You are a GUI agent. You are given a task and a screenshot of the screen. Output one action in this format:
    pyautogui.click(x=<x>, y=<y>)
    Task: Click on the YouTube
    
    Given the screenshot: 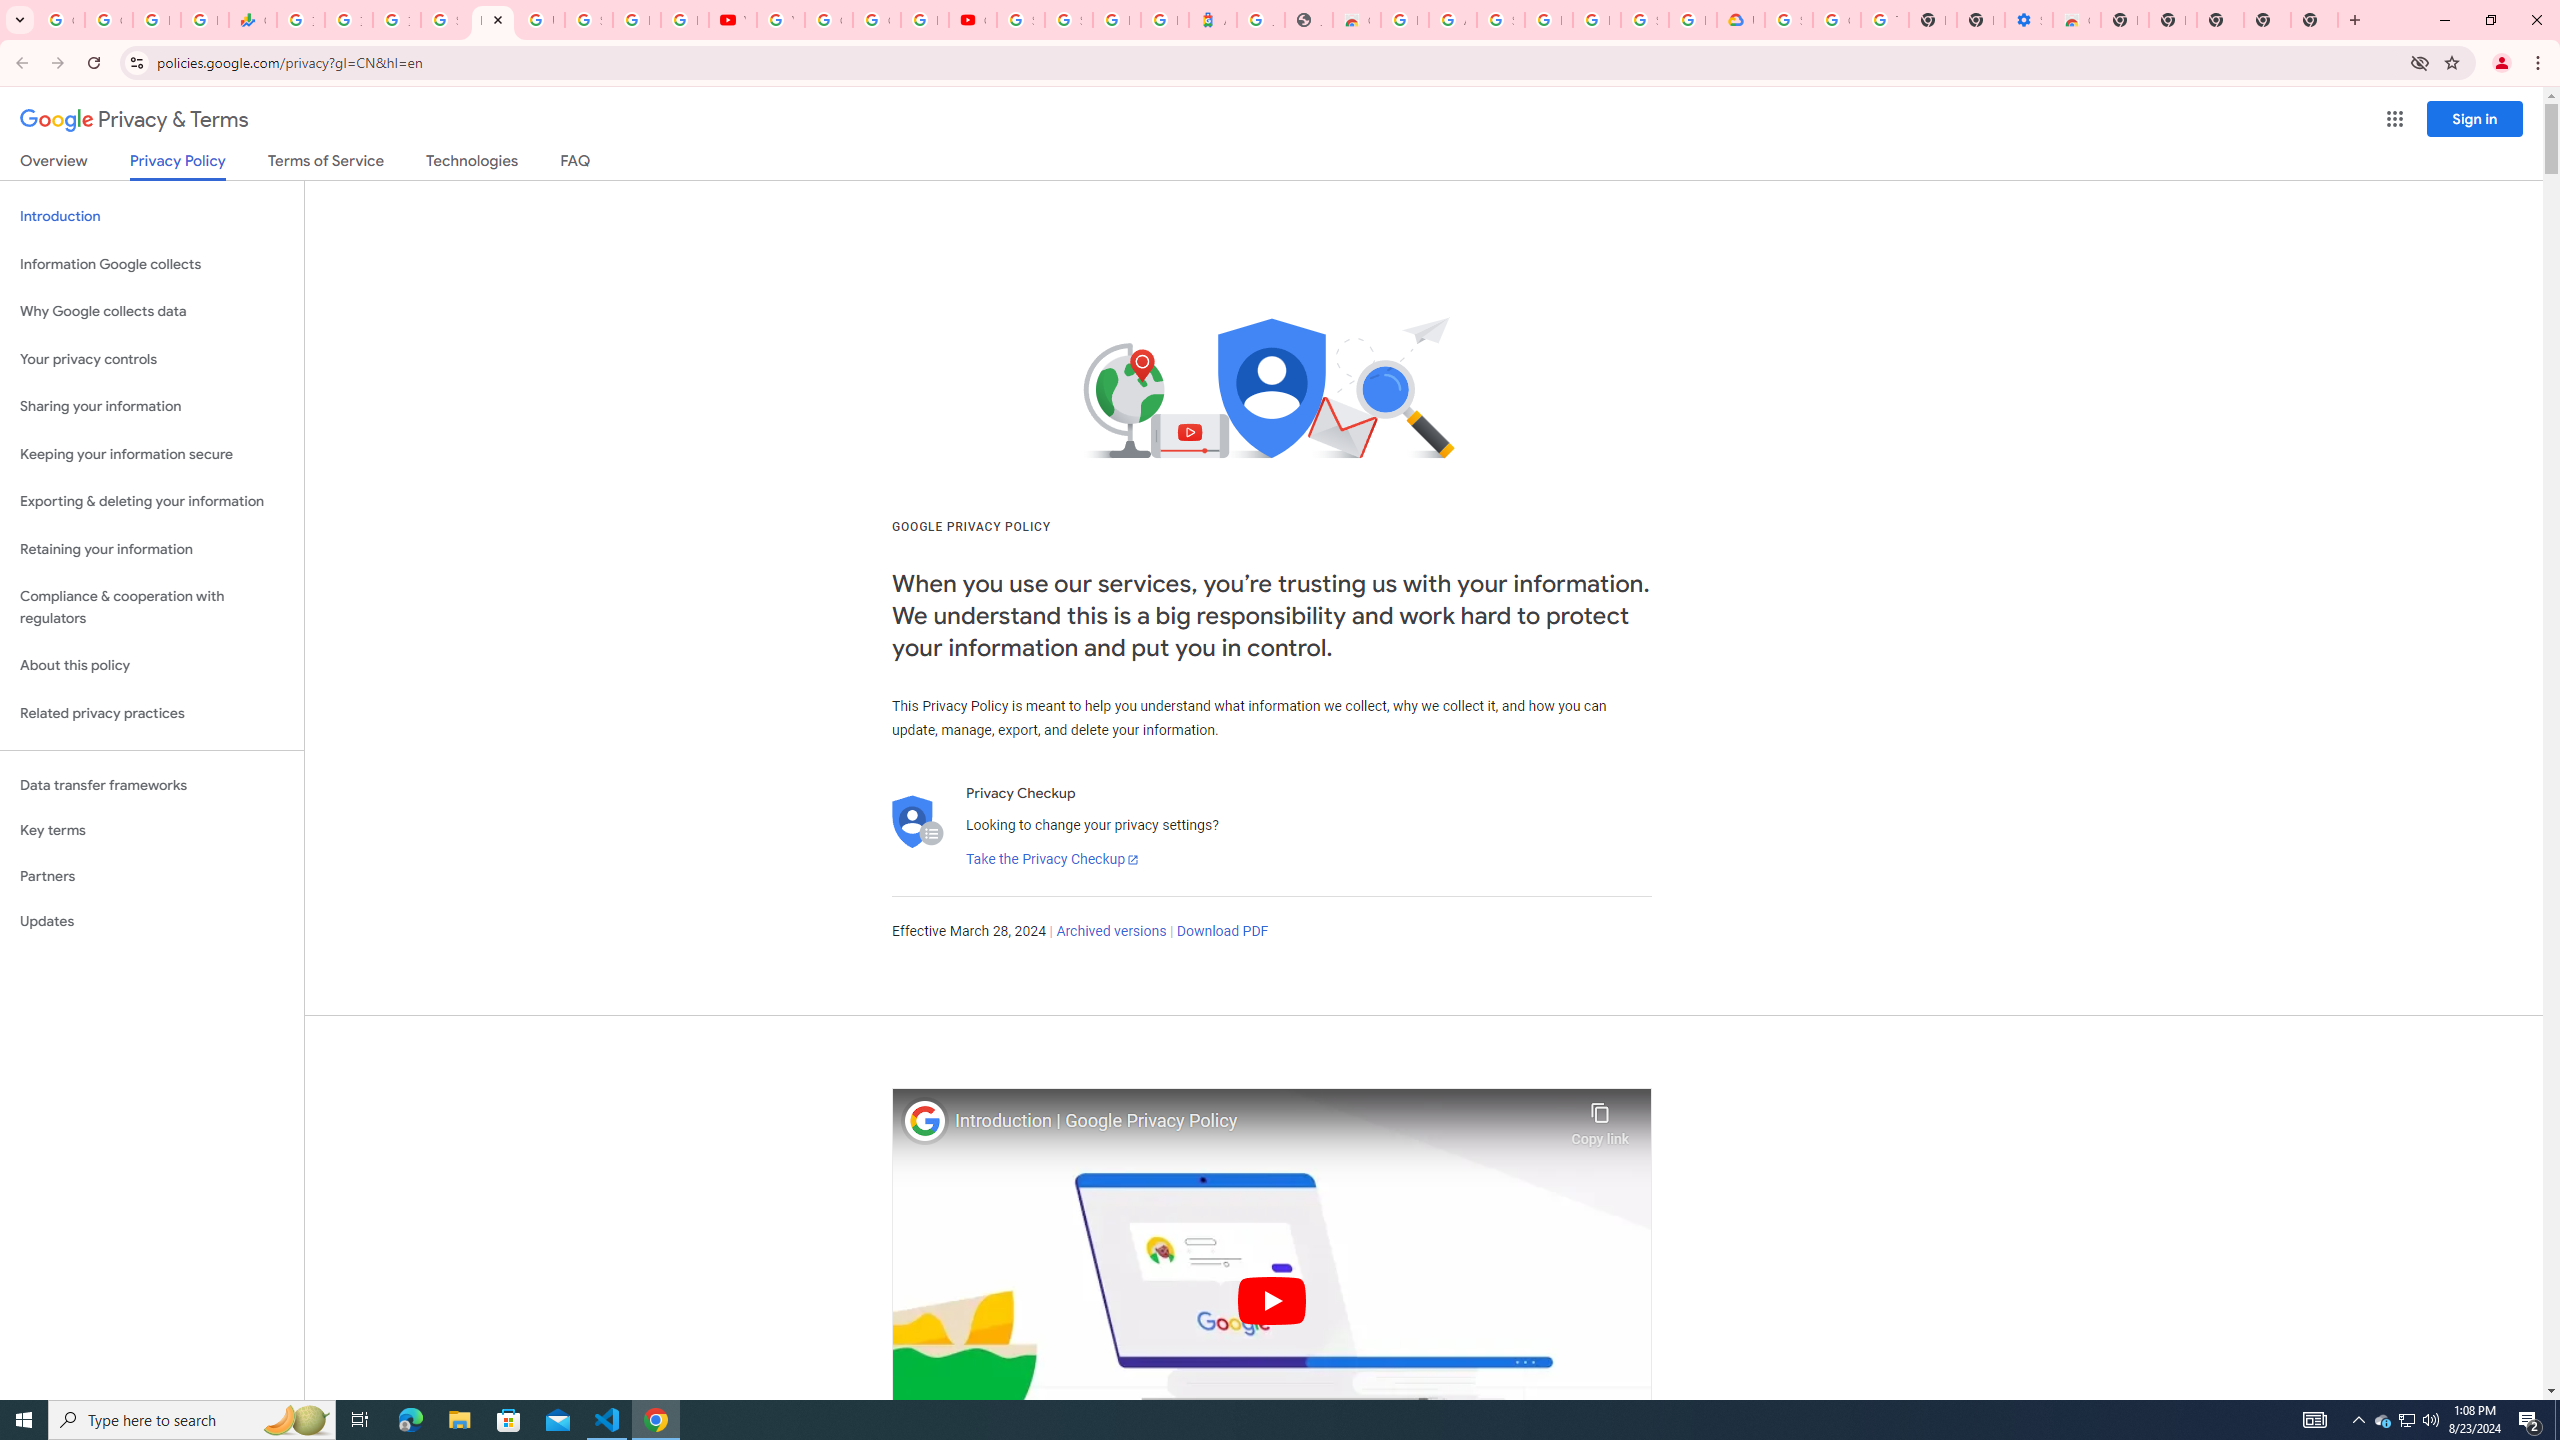 What is the action you would take?
    pyautogui.click(x=780, y=20)
    